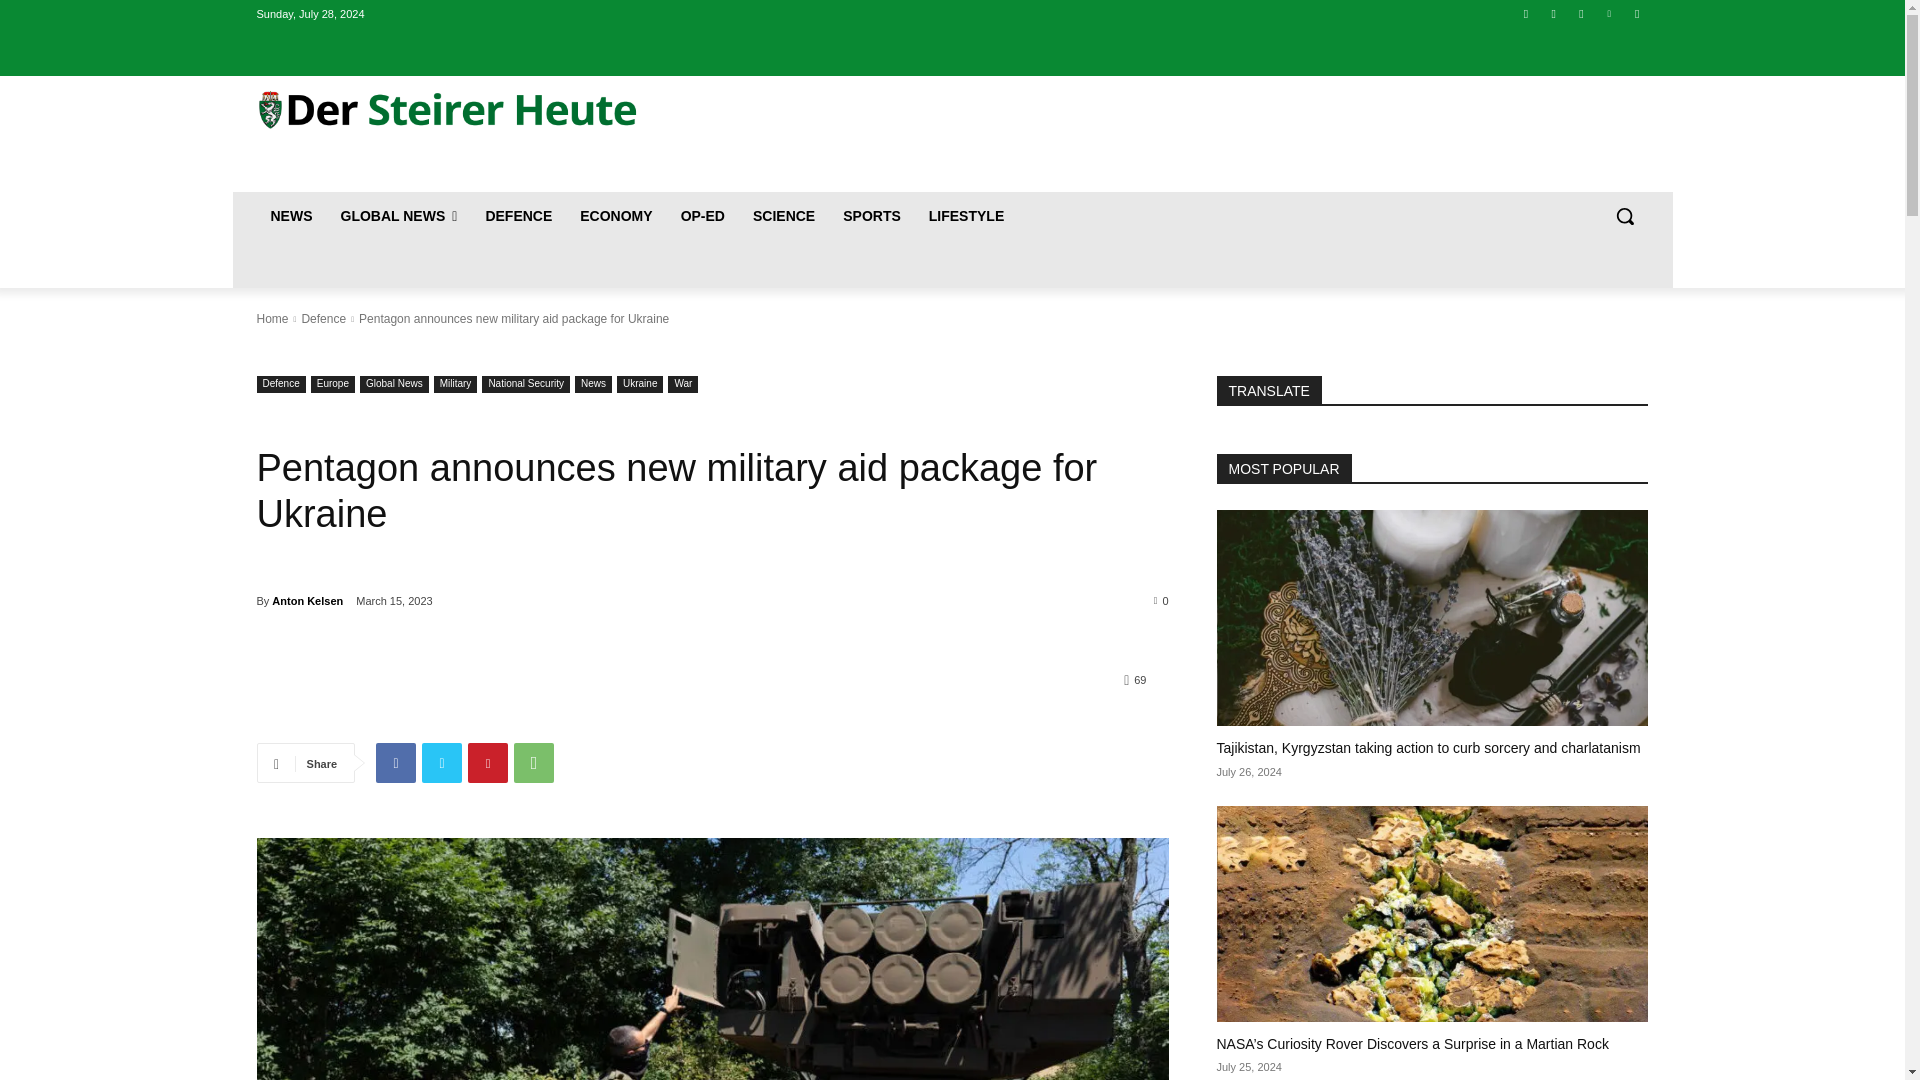  What do you see at coordinates (534, 763) in the screenshot?
I see `WhatsApp` at bounding box center [534, 763].